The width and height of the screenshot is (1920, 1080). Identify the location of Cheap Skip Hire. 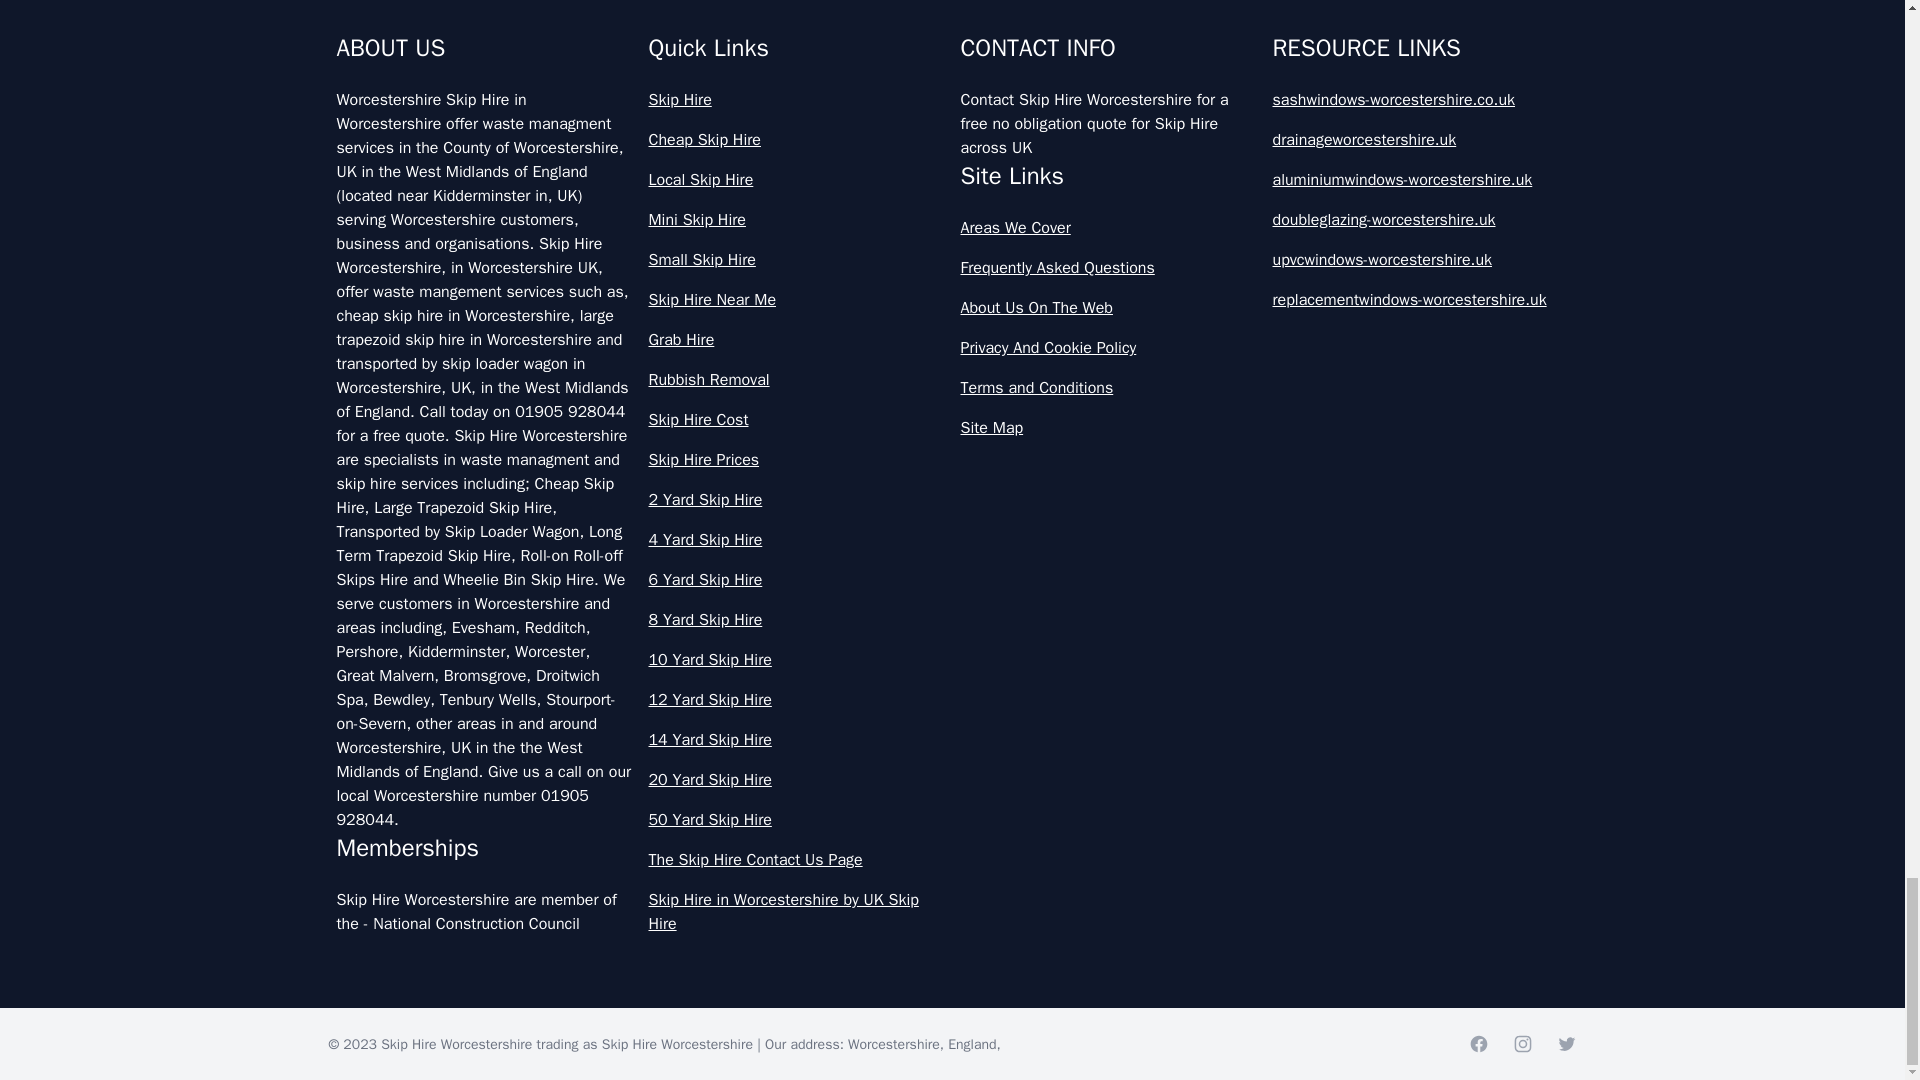
(796, 140).